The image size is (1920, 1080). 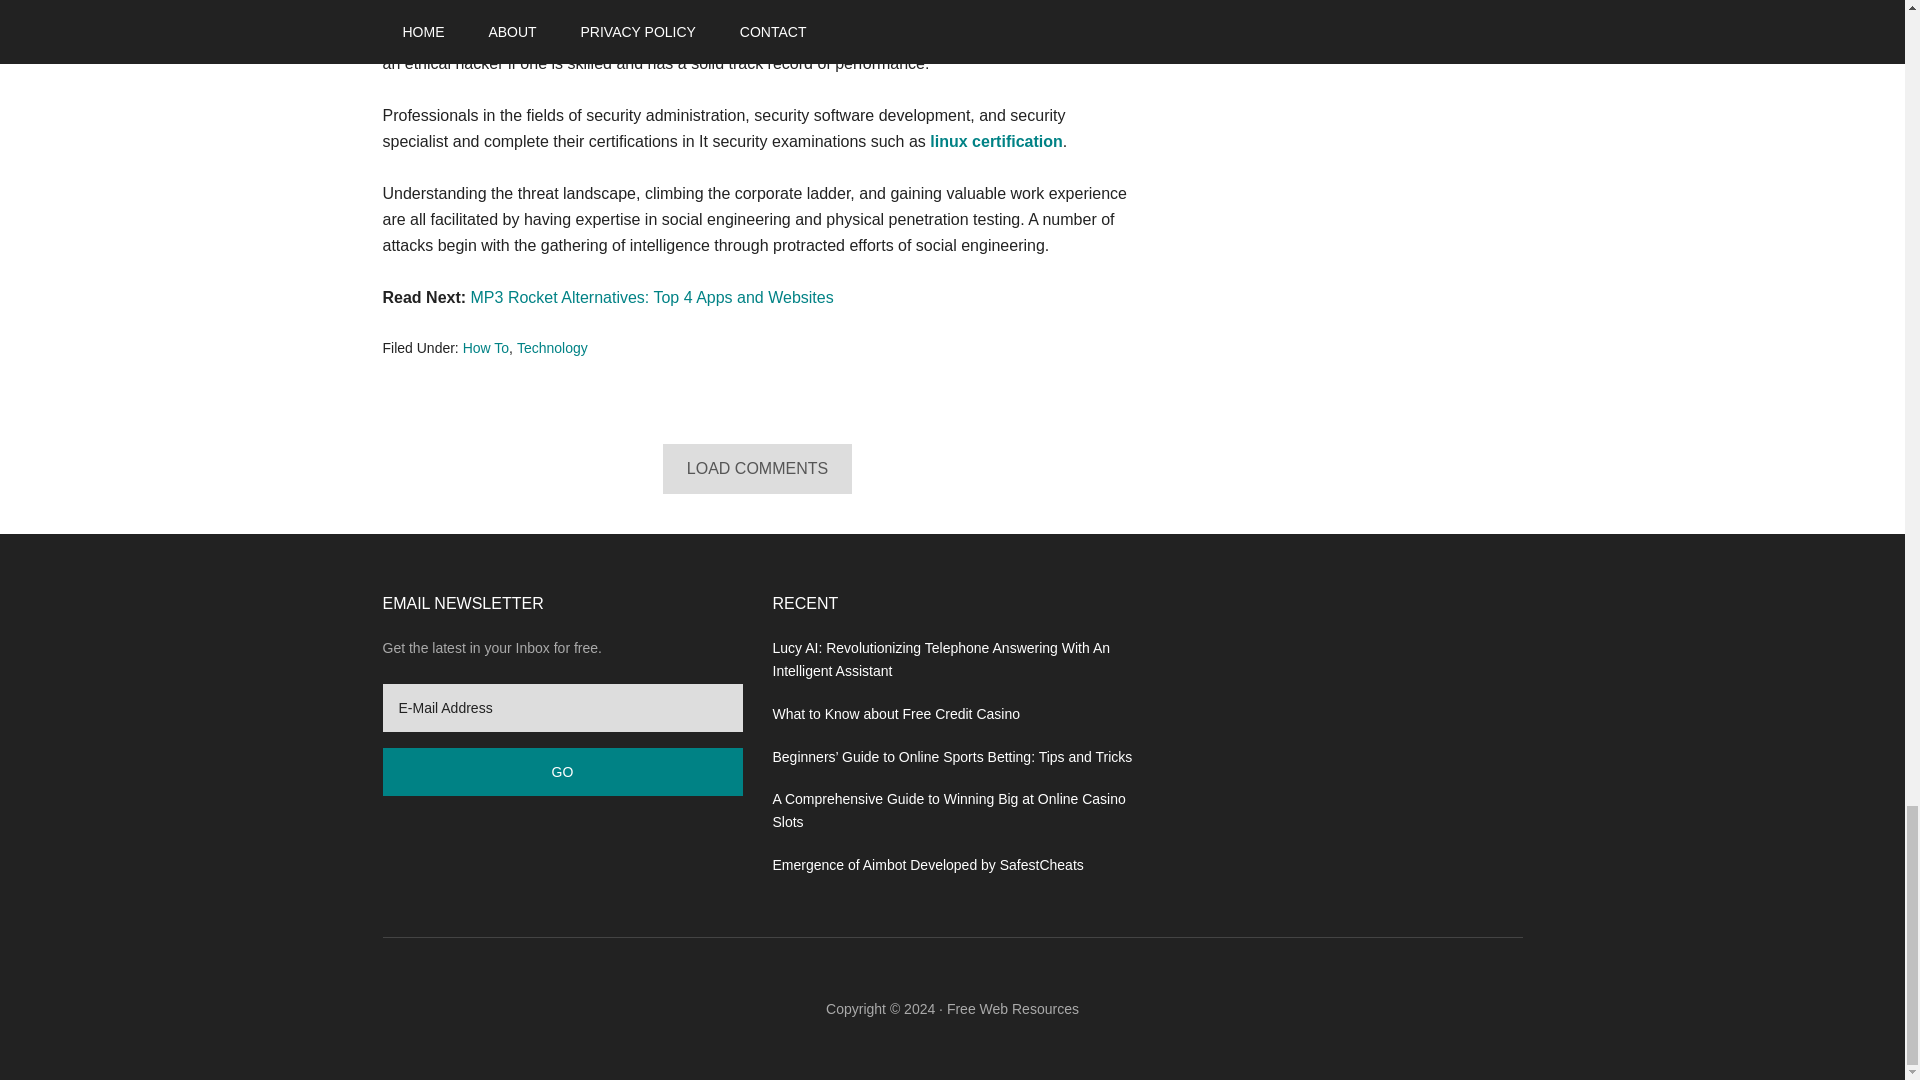 What do you see at coordinates (757, 468) in the screenshot?
I see `LOAD COMMENTS` at bounding box center [757, 468].